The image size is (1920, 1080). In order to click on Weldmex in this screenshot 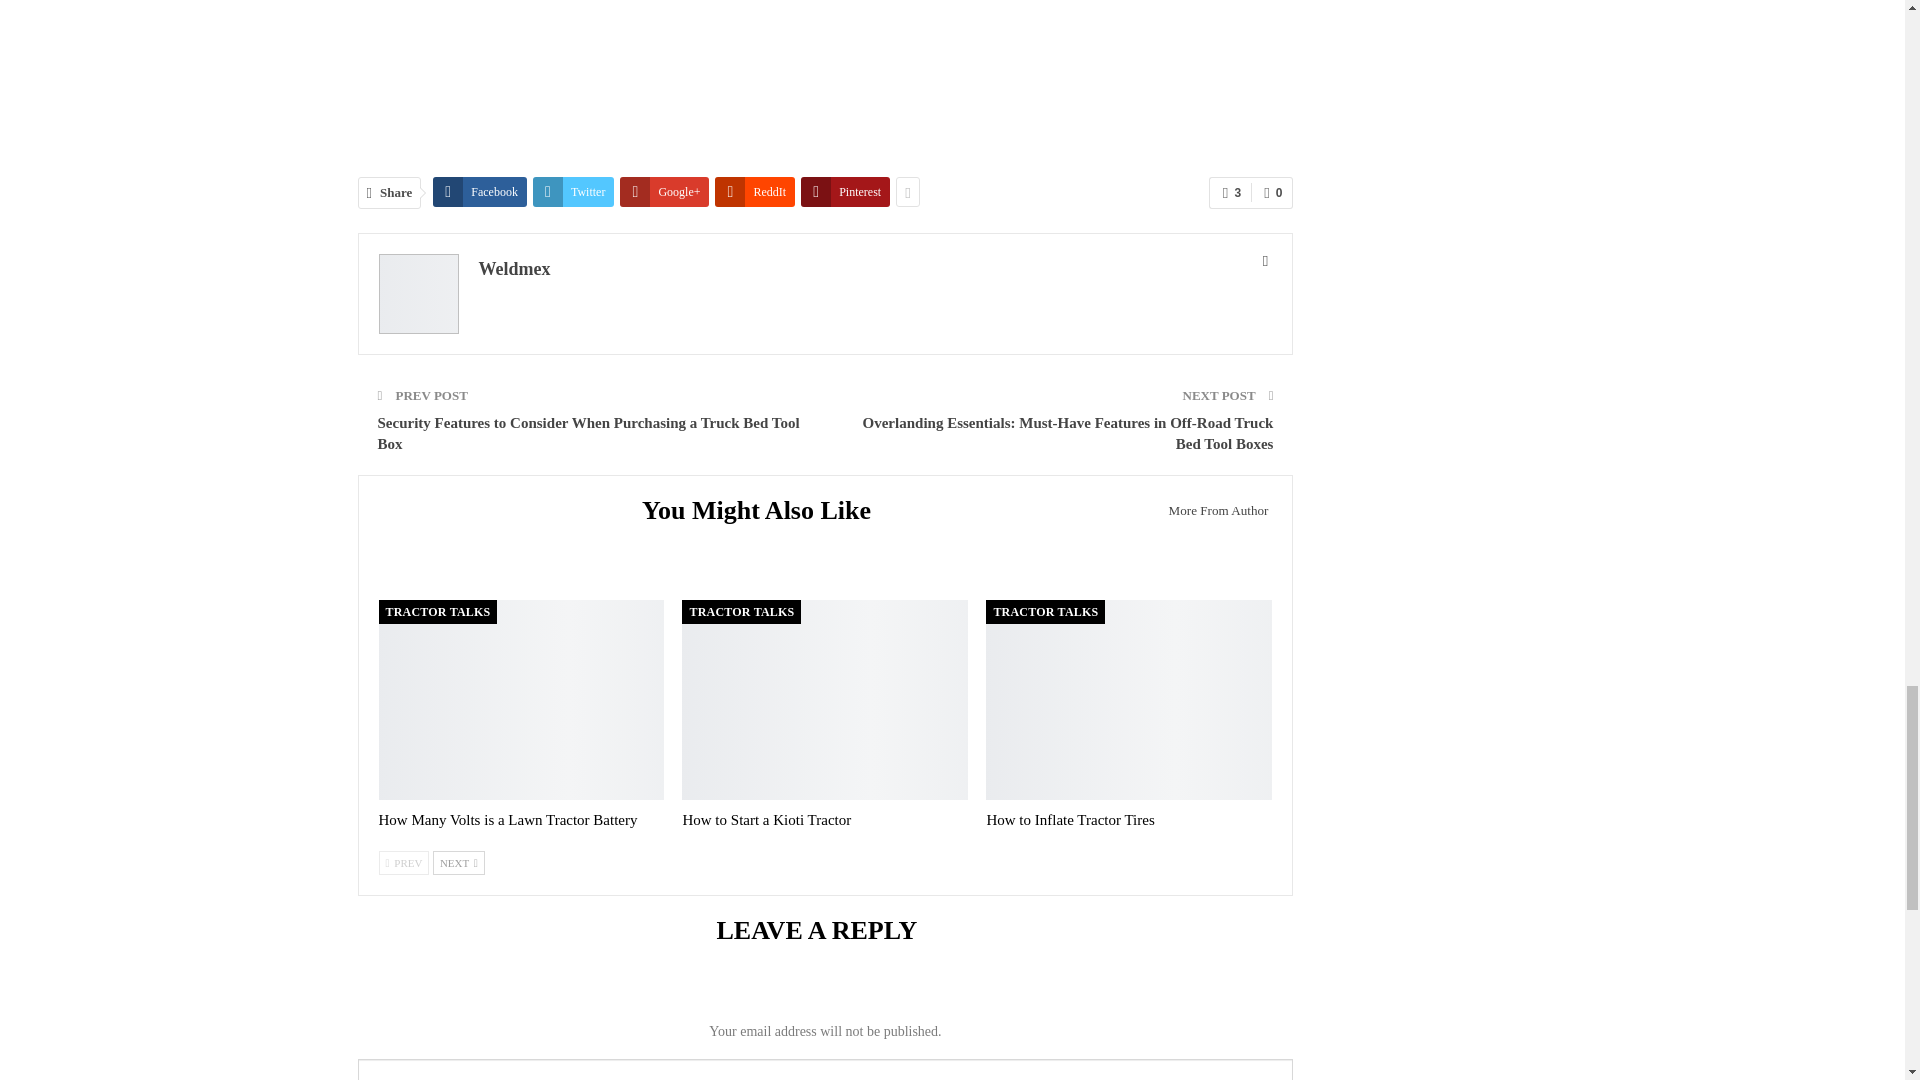, I will do `click(514, 268)`.